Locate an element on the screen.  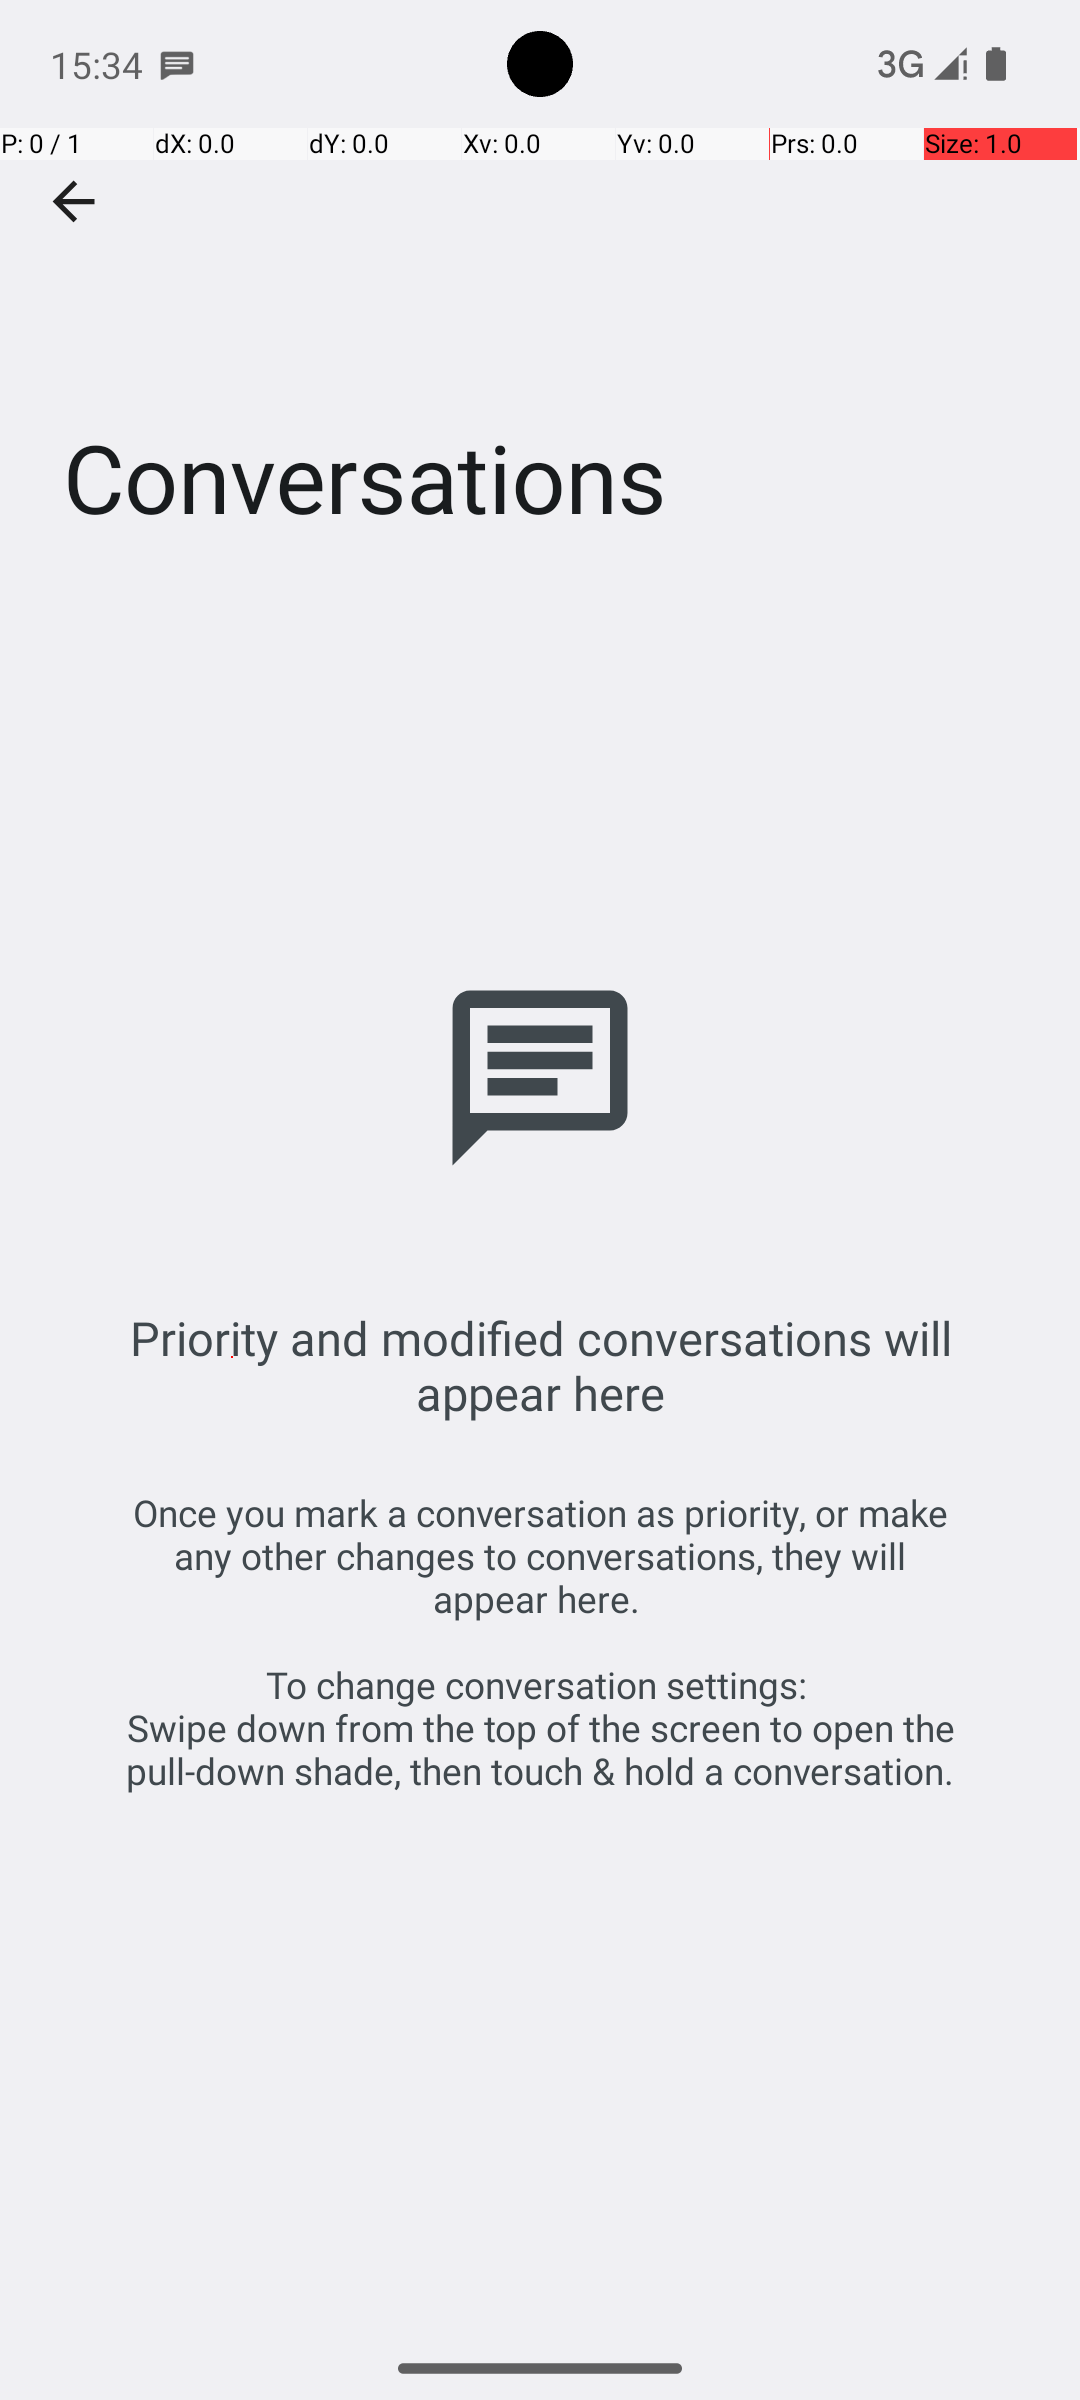
Conversations is located at coordinates (540, 299).